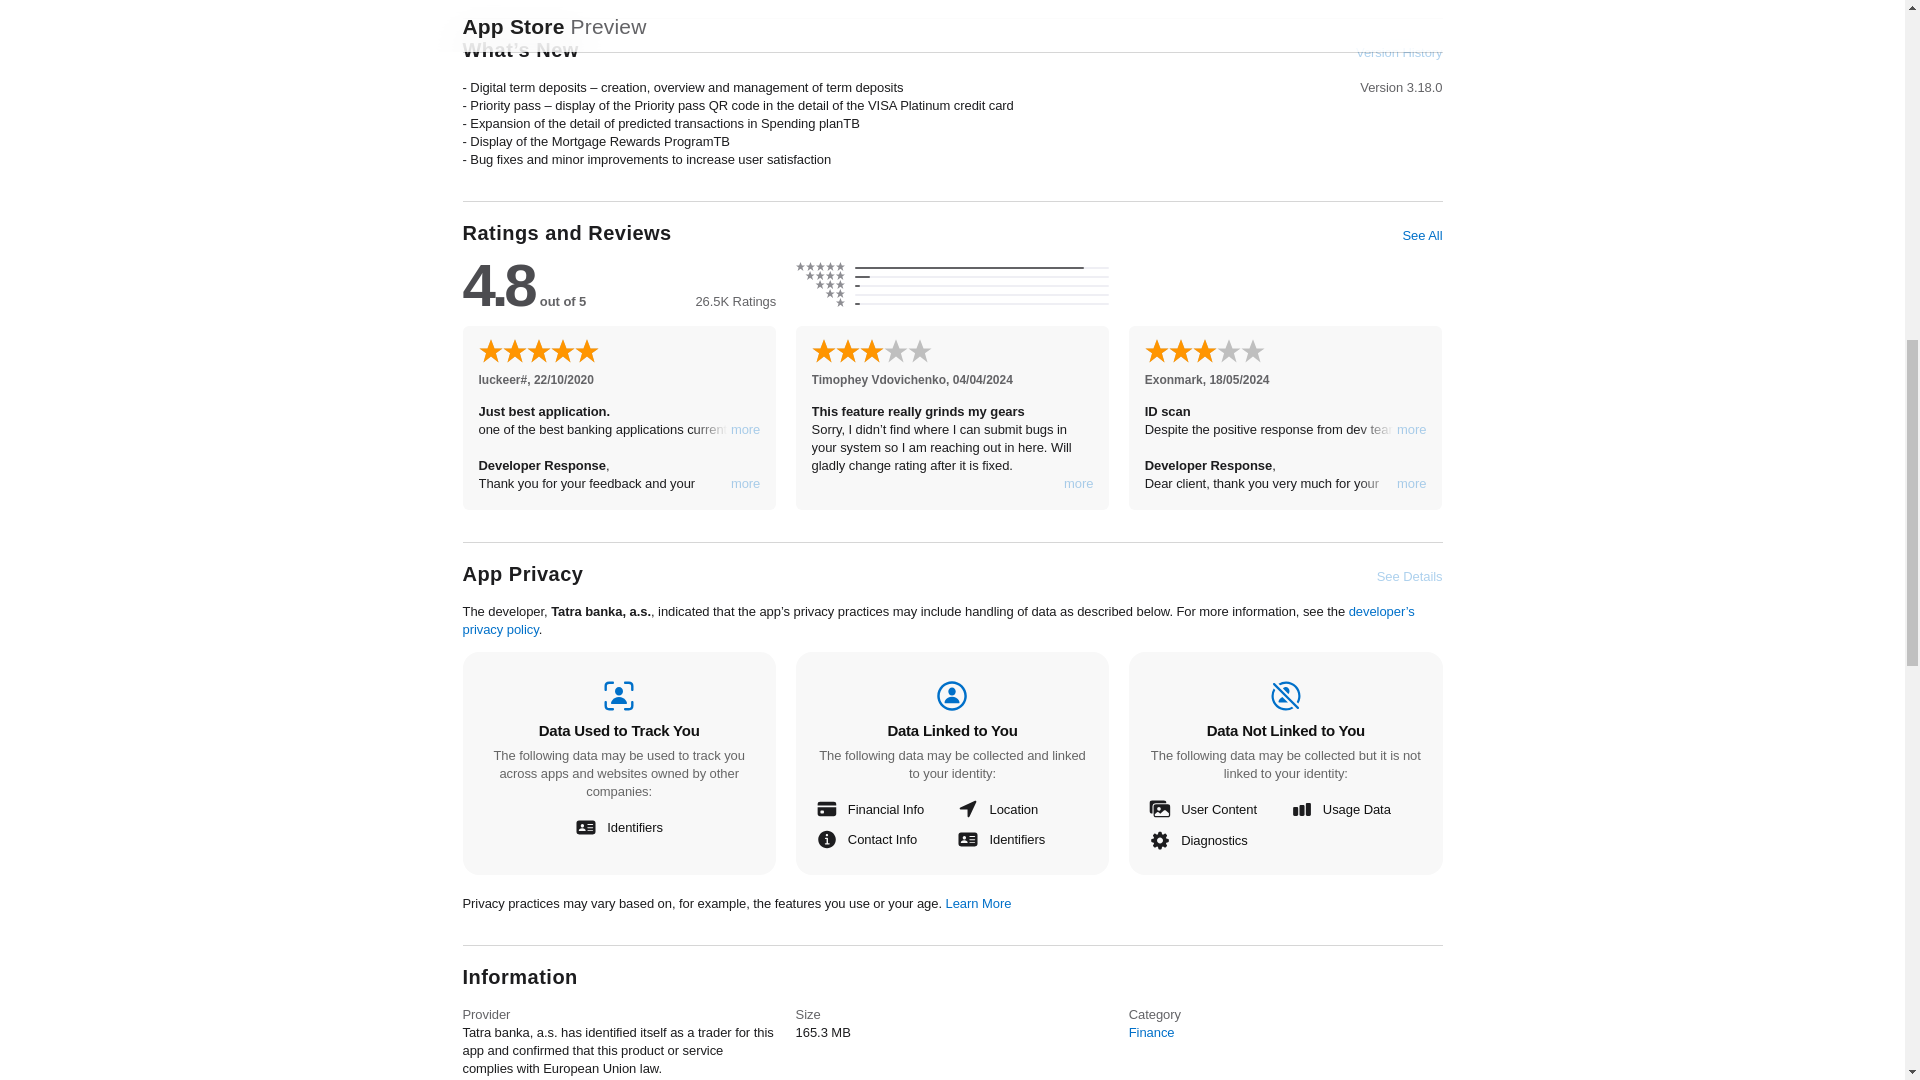 The width and height of the screenshot is (1920, 1080). What do you see at coordinates (1078, 484) in the screenshot?
I see `more` at bounding box center [1078, 484].